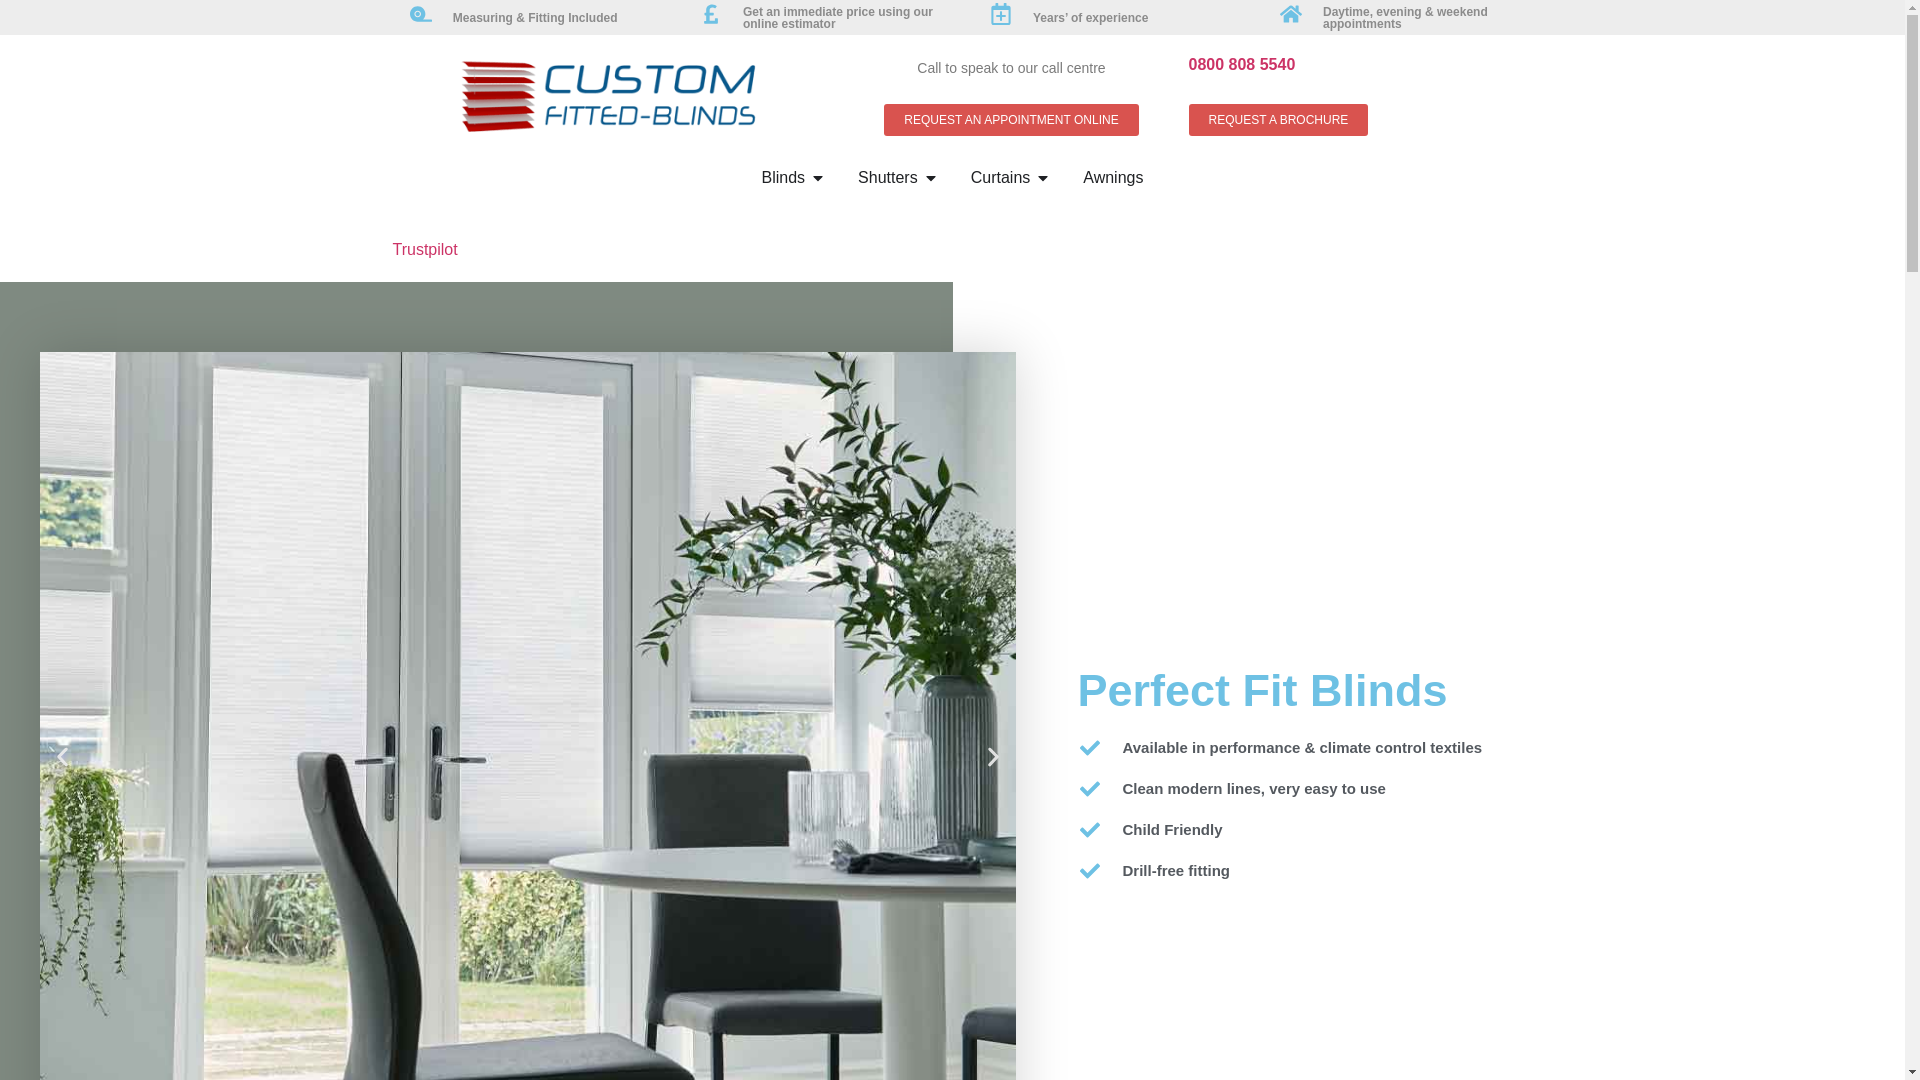 The height and width of the screenshot is (1080, 1920). Describe the element at coordinates (1241, 64) in the screenshot. I see `0800 808 5540` at that location.